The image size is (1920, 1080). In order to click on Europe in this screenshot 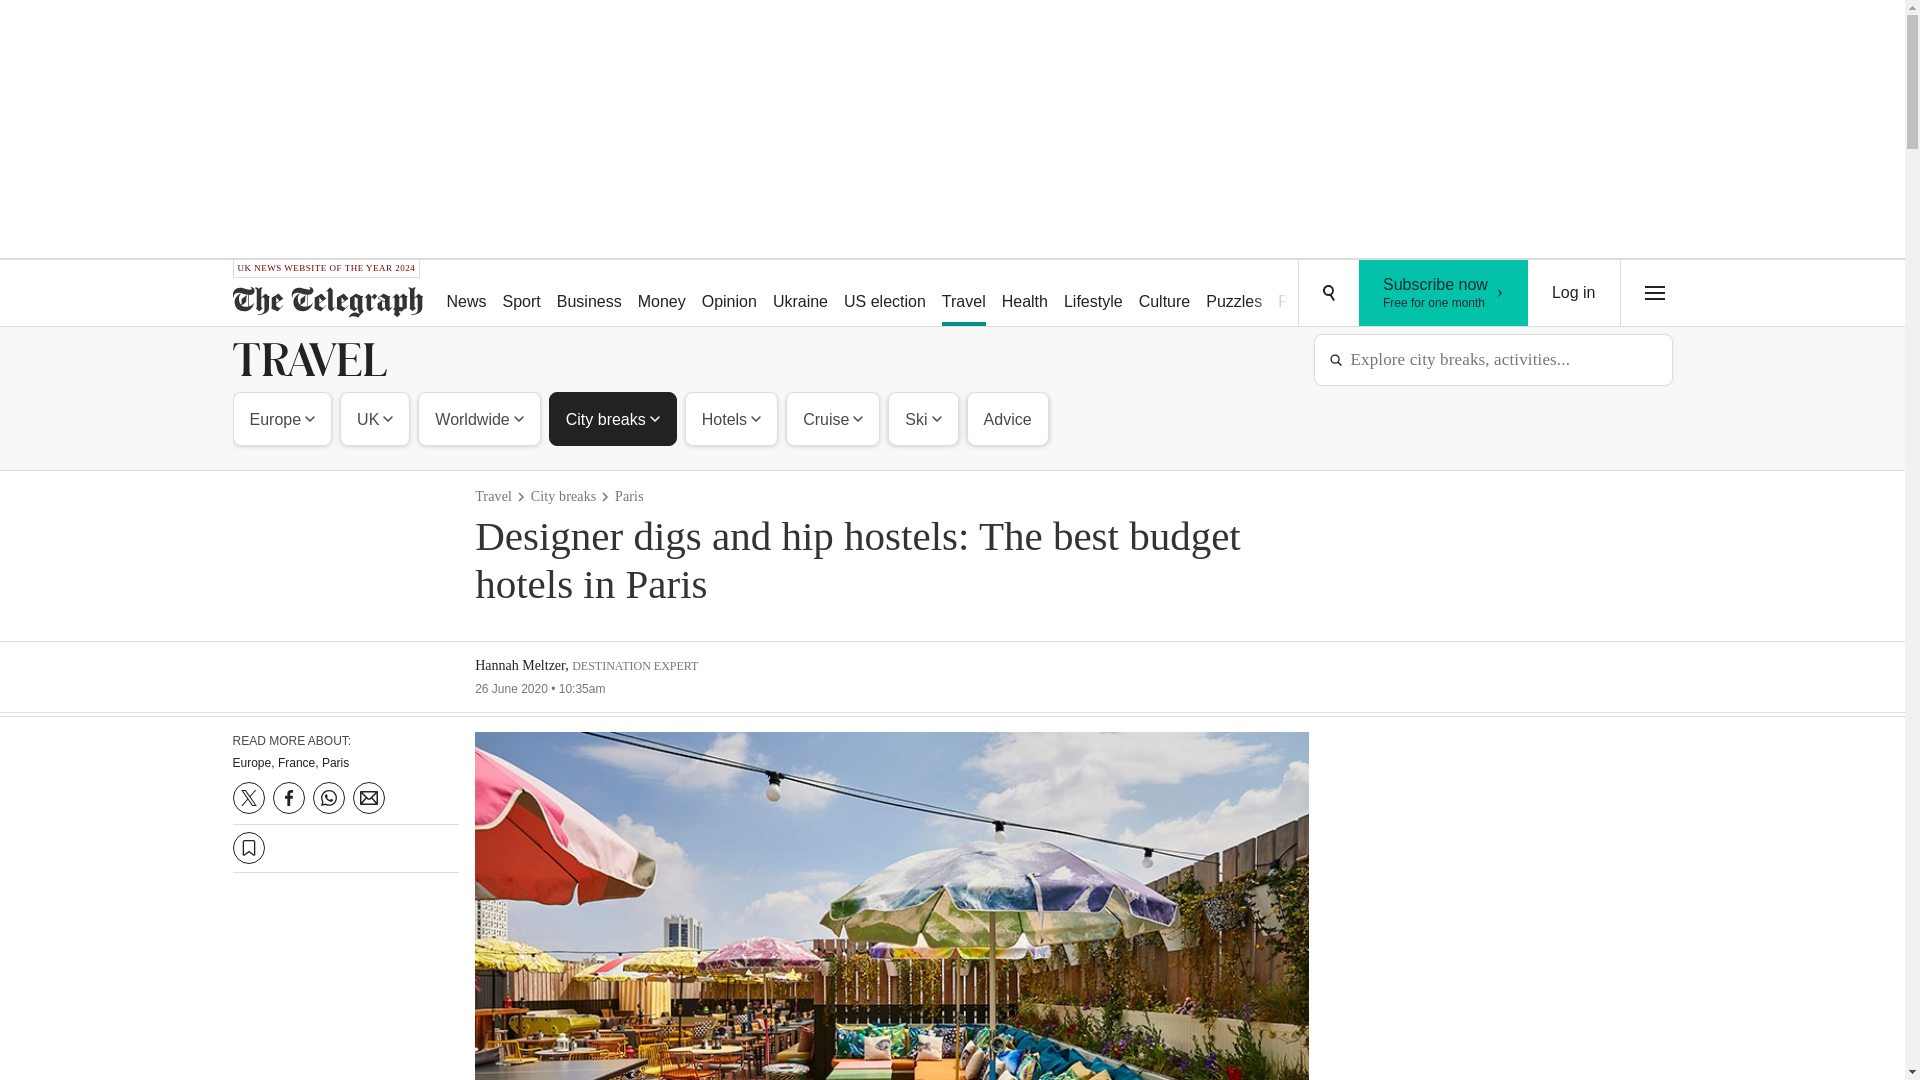, I will do `click(283, 418)`.